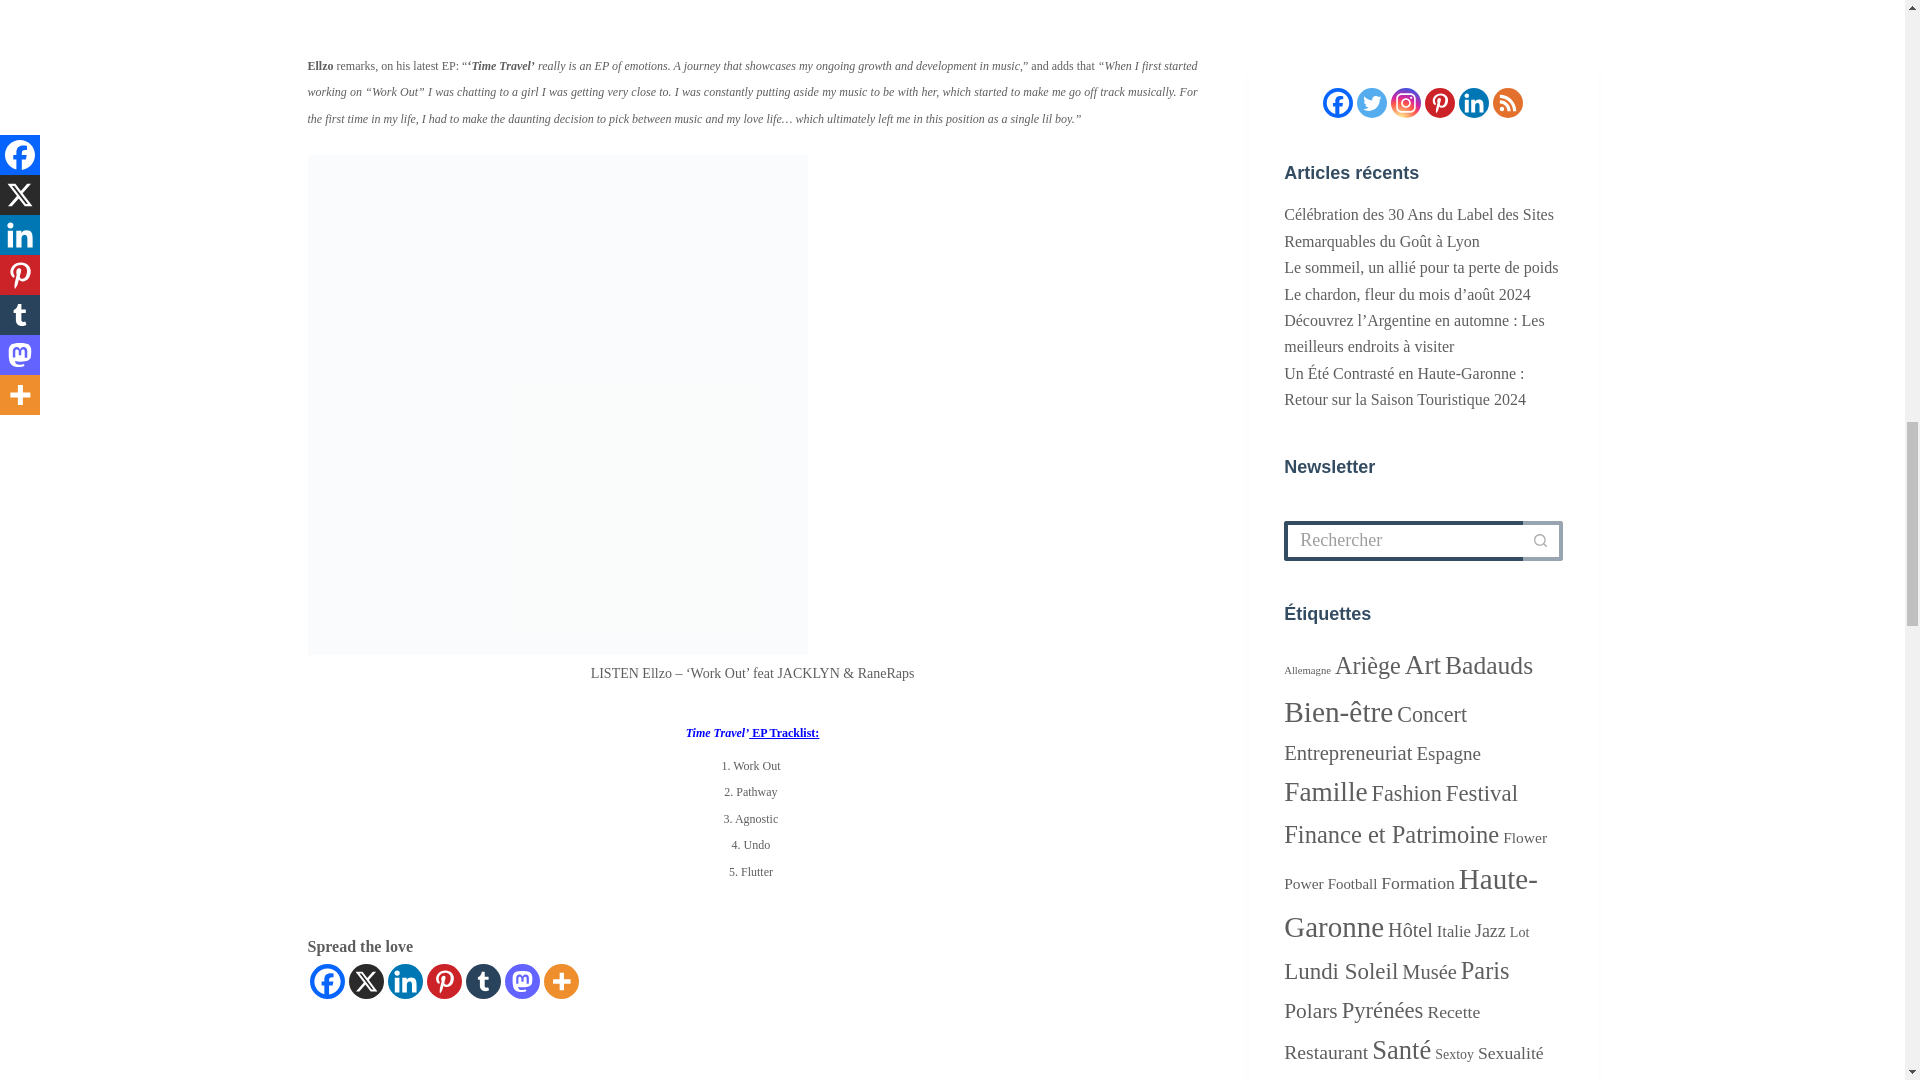 Image resolution: width=1920 pixels, height=1080 pixels. Describe the element at coordinates (443, 982) in the screenshot. I see `Pinterest` at that location.